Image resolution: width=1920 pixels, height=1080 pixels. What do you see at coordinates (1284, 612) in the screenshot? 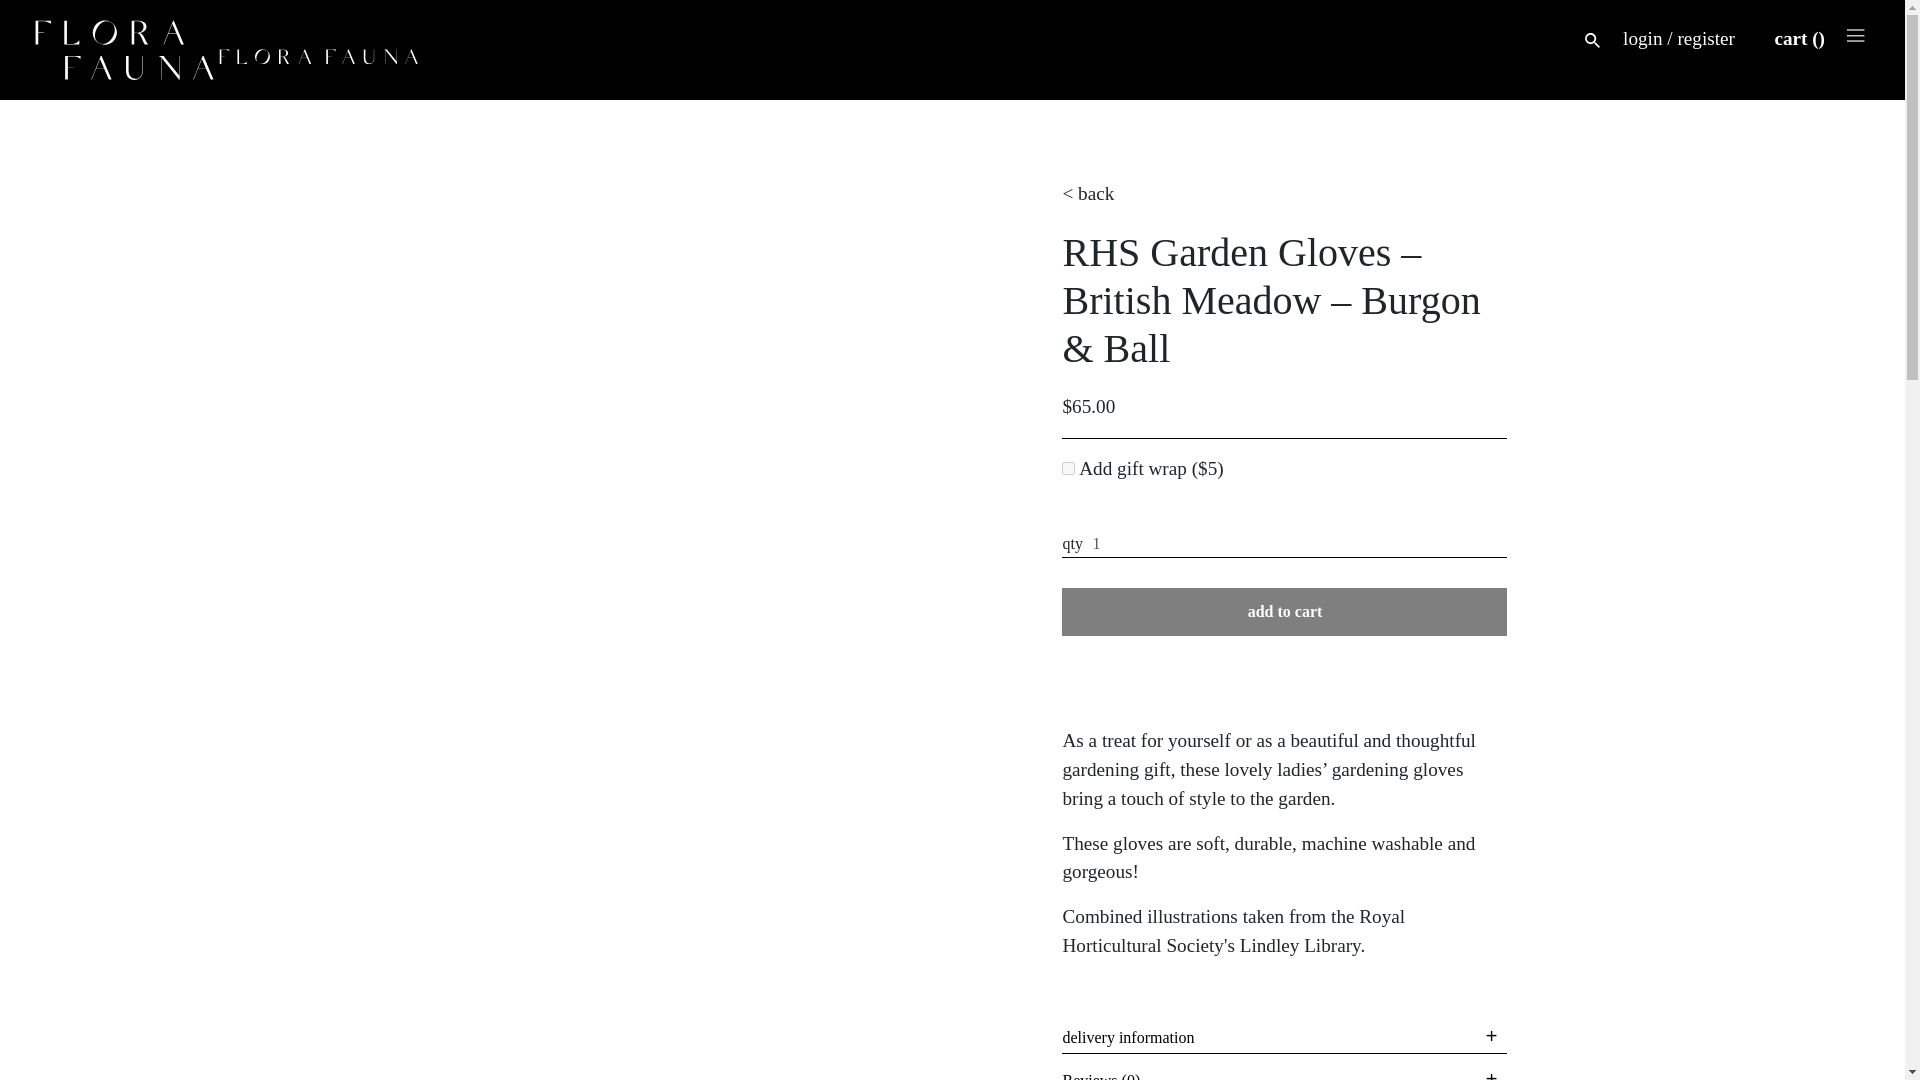
I see `add to cart` at bounding box center [1284, 612].